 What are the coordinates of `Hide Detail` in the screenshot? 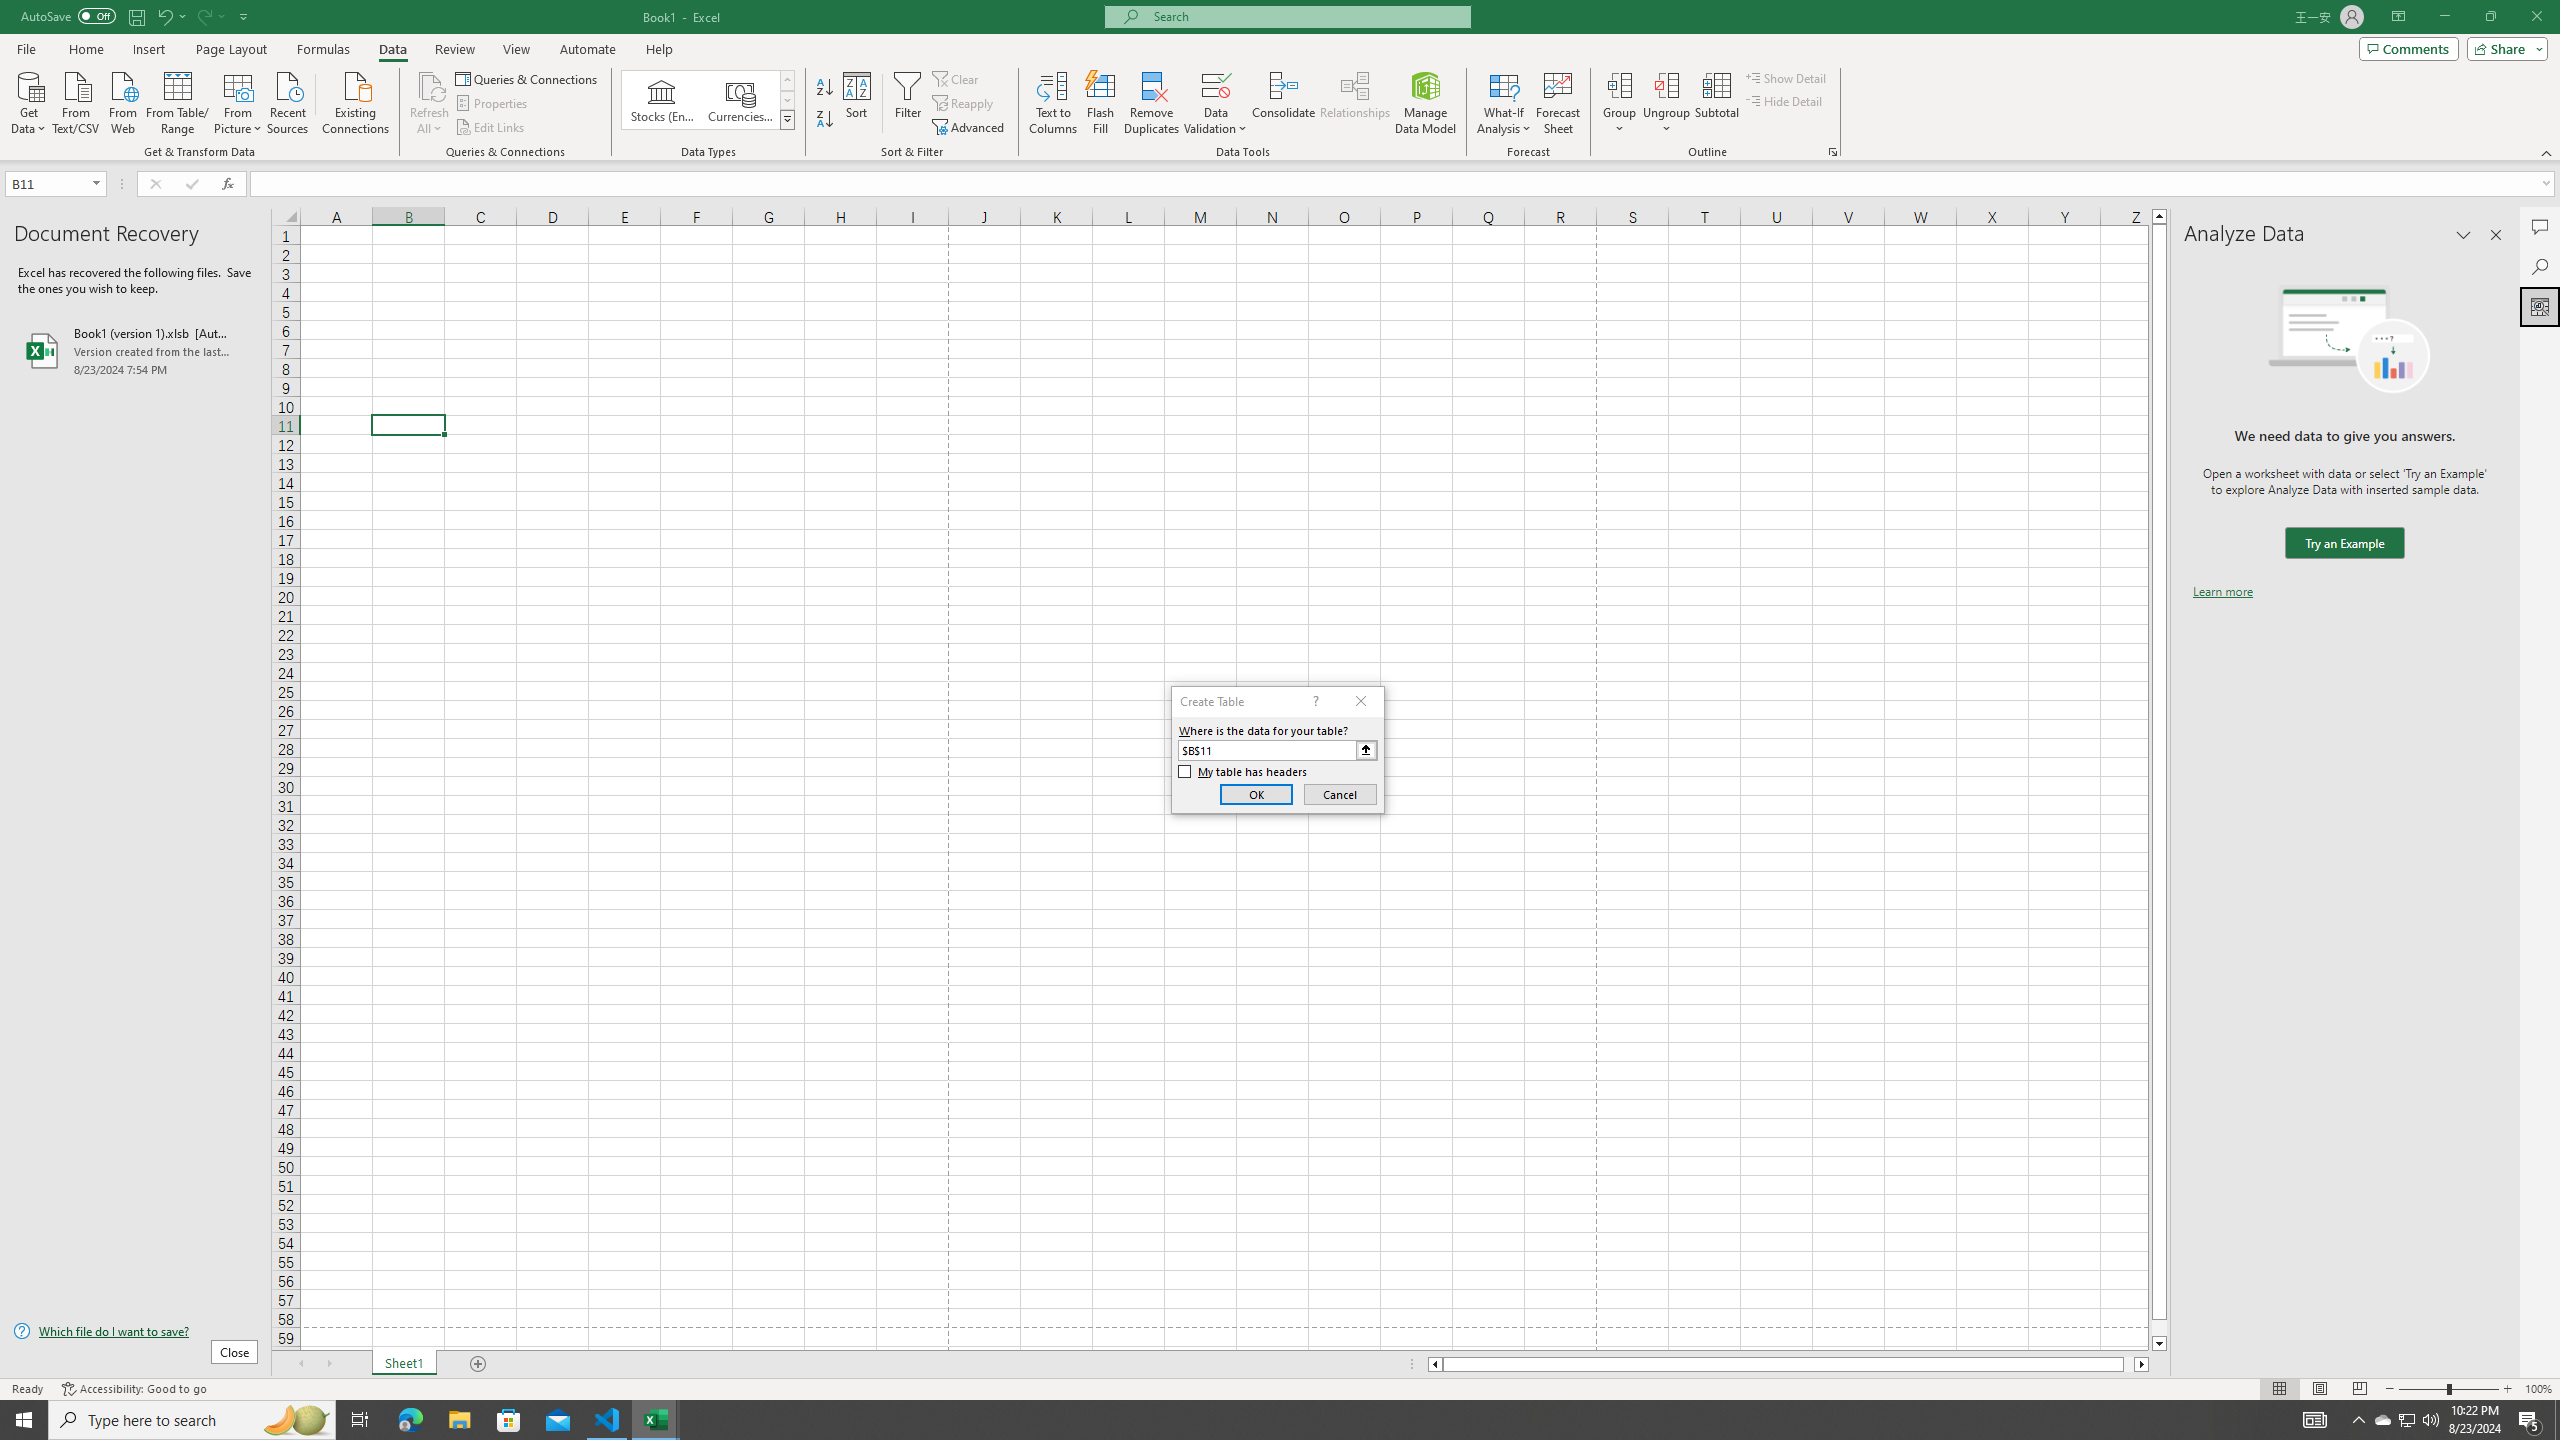 It's located at (1784, 100).